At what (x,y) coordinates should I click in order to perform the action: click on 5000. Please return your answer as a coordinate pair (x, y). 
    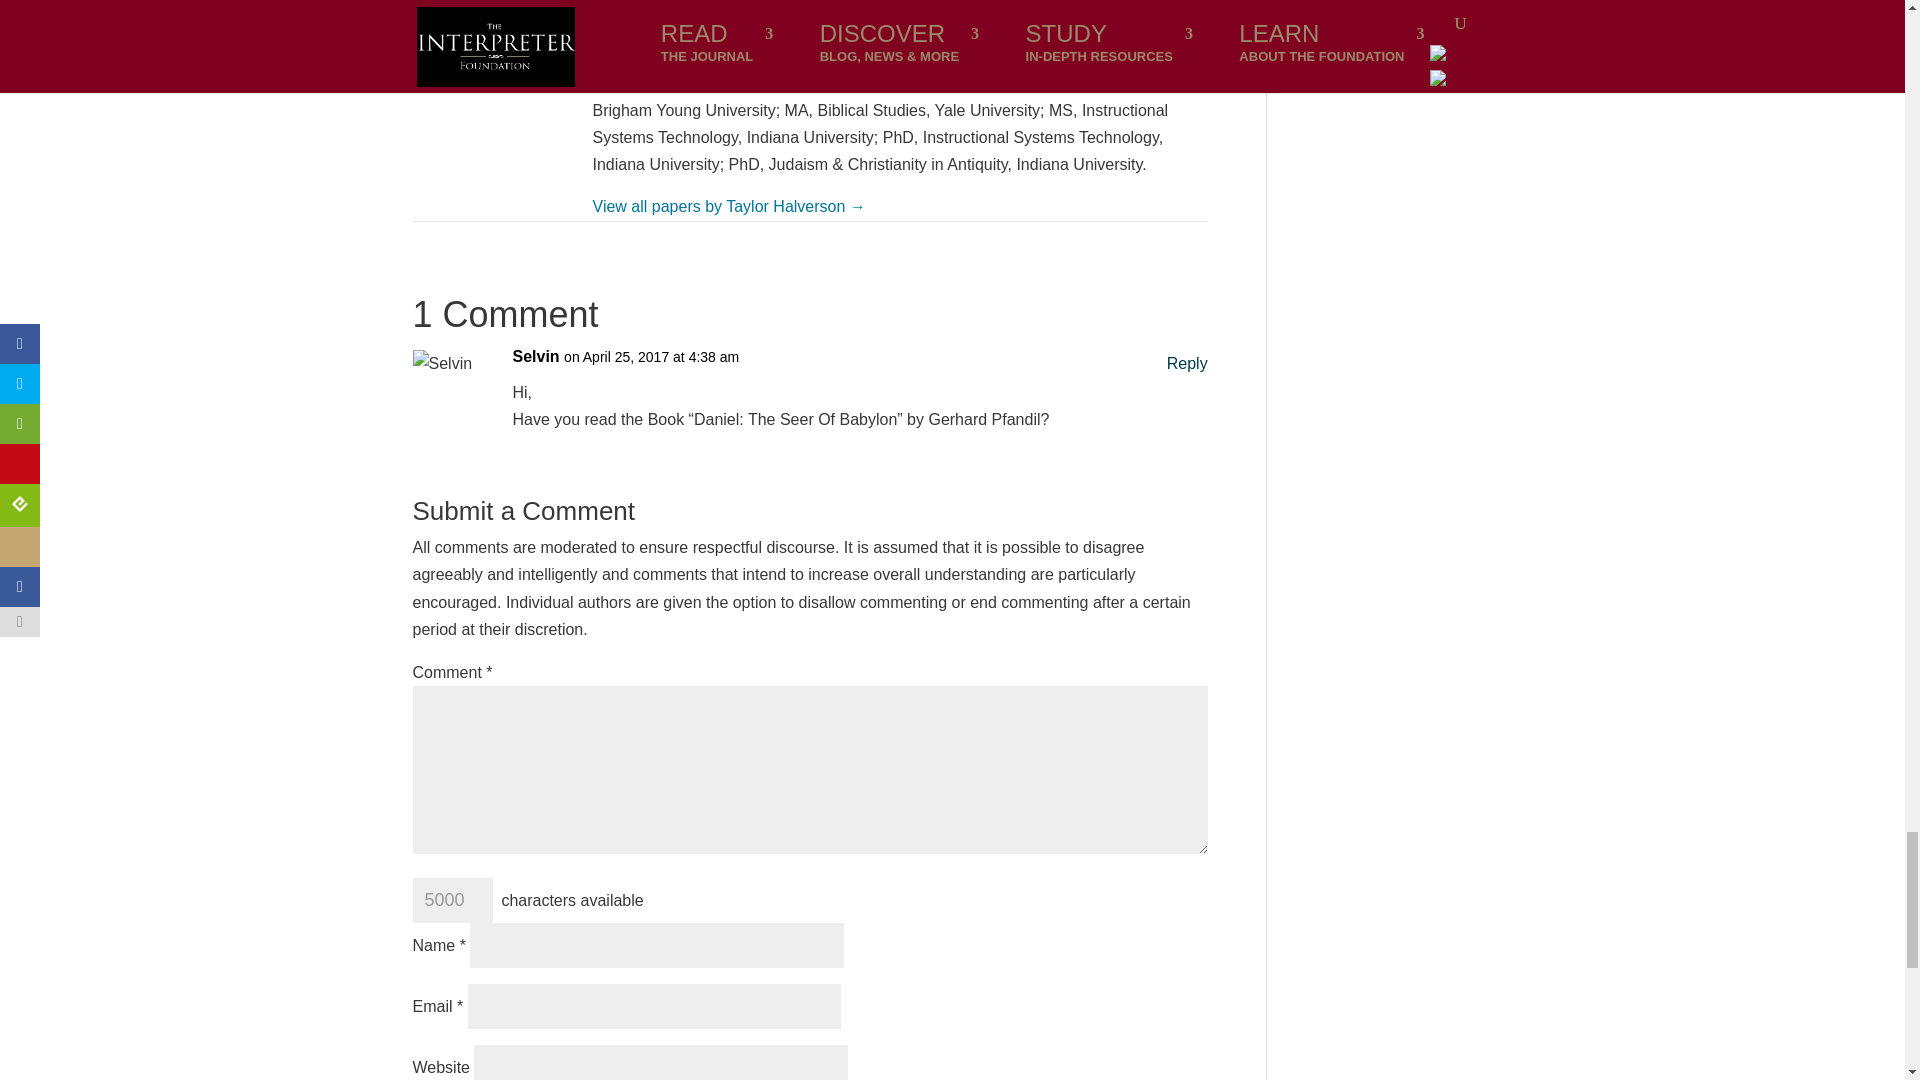
    Looking at the image, I should click on (452, 900).